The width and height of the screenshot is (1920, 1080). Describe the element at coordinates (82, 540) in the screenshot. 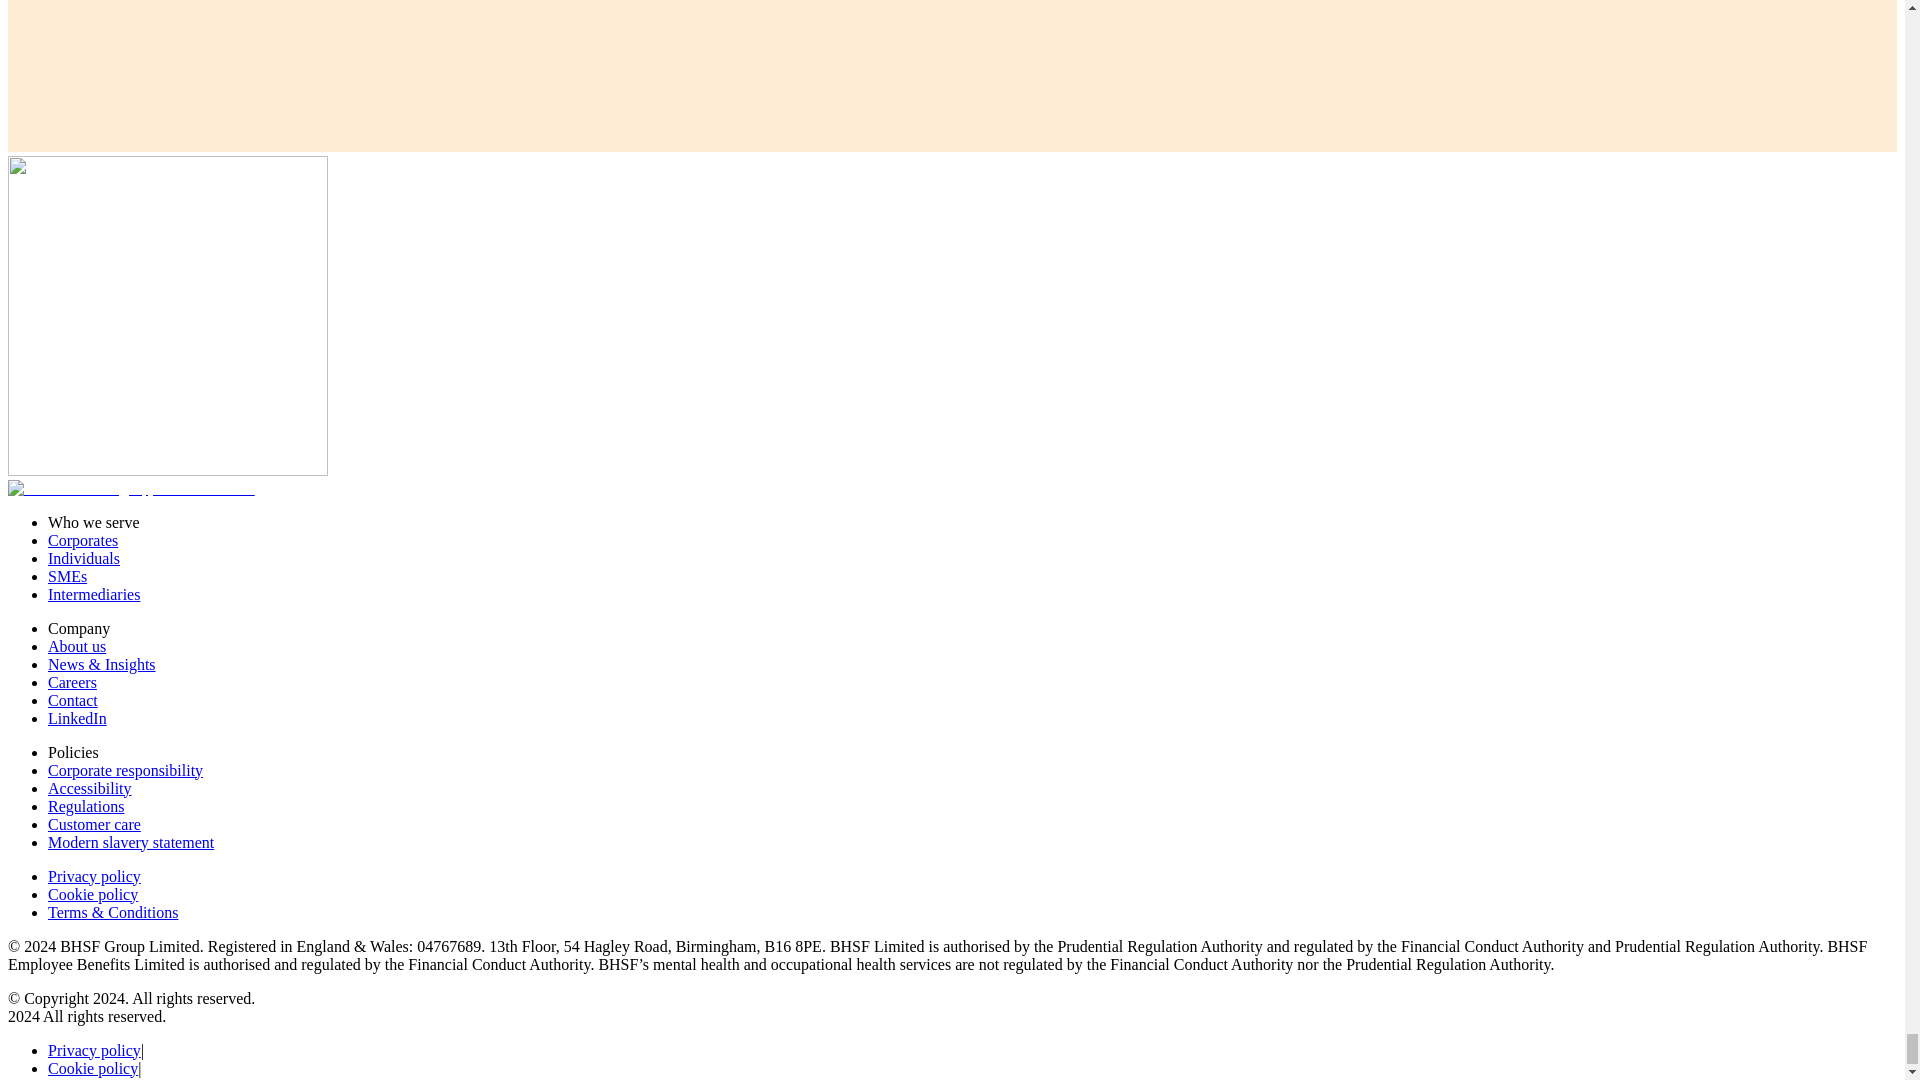

I see `Corporates` at that location.